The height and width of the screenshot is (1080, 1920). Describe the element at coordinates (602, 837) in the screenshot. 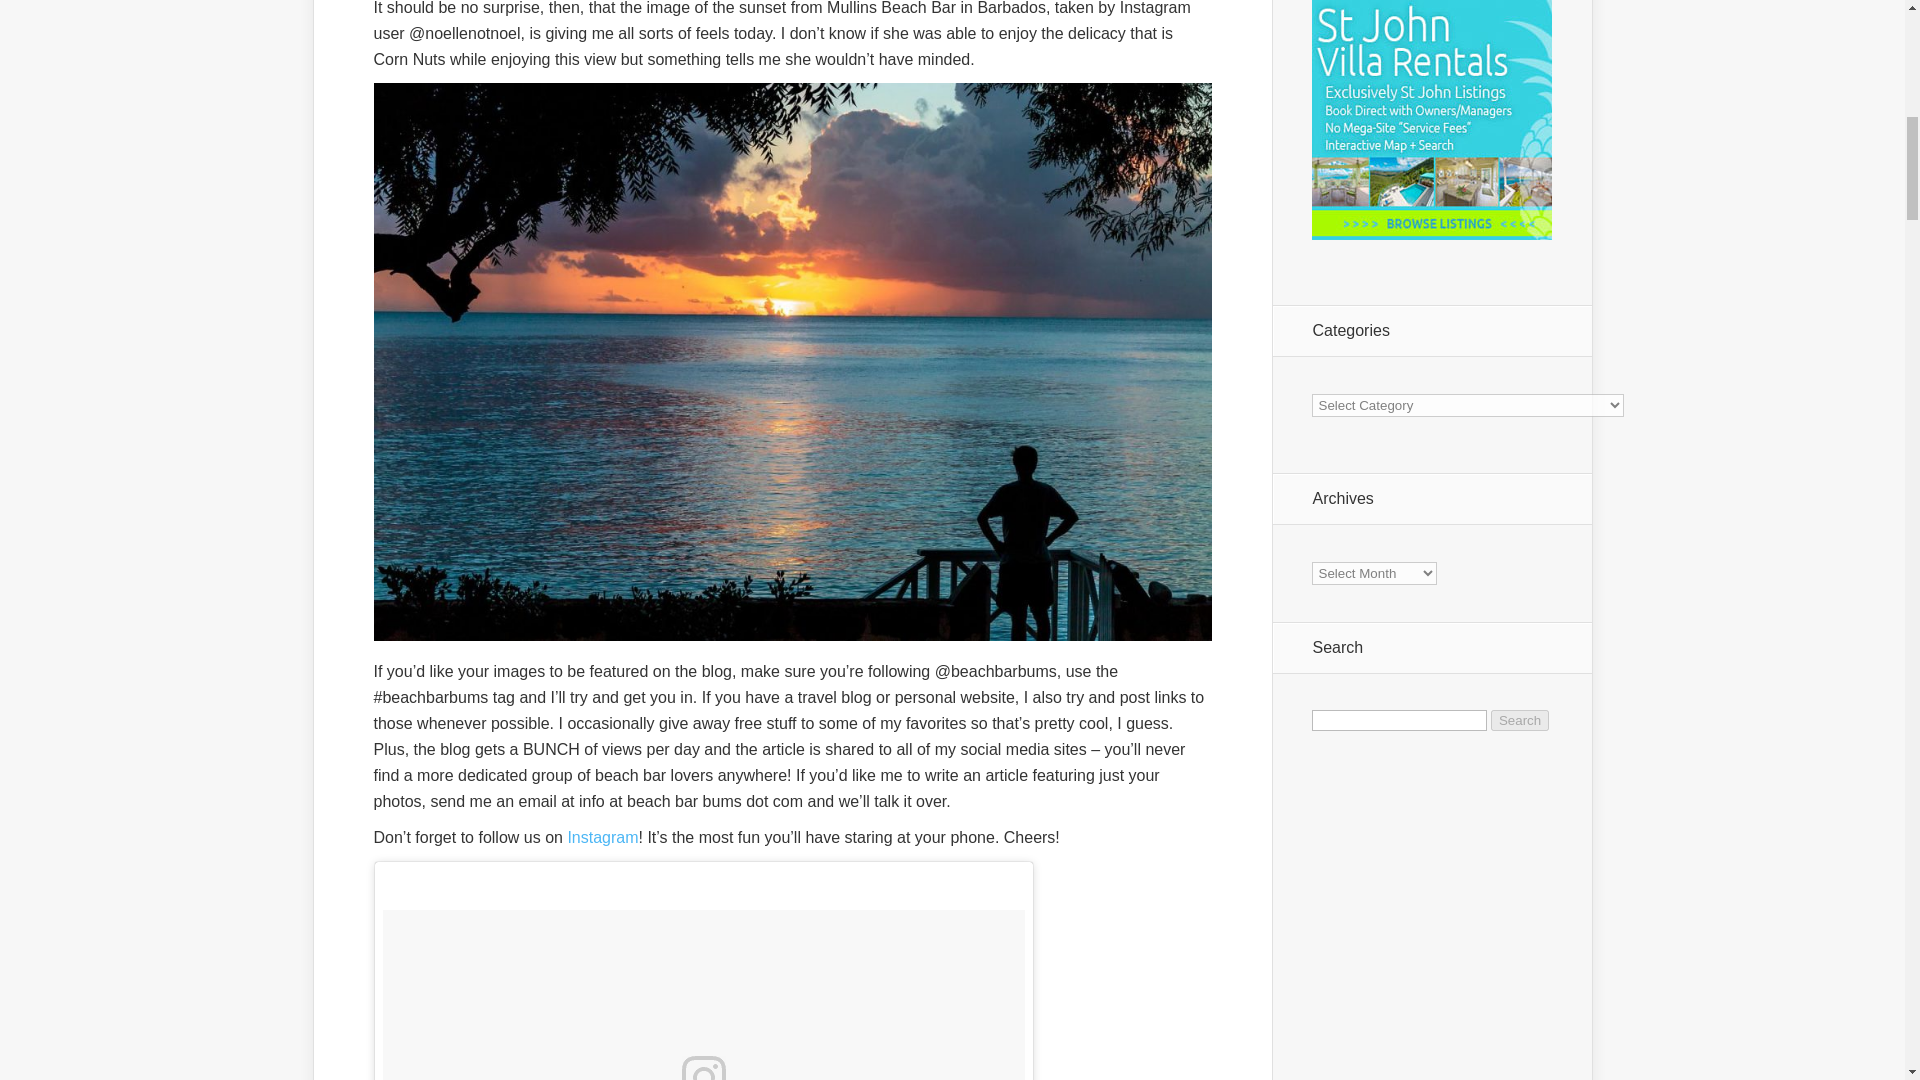

I see `Instagram` at that location.